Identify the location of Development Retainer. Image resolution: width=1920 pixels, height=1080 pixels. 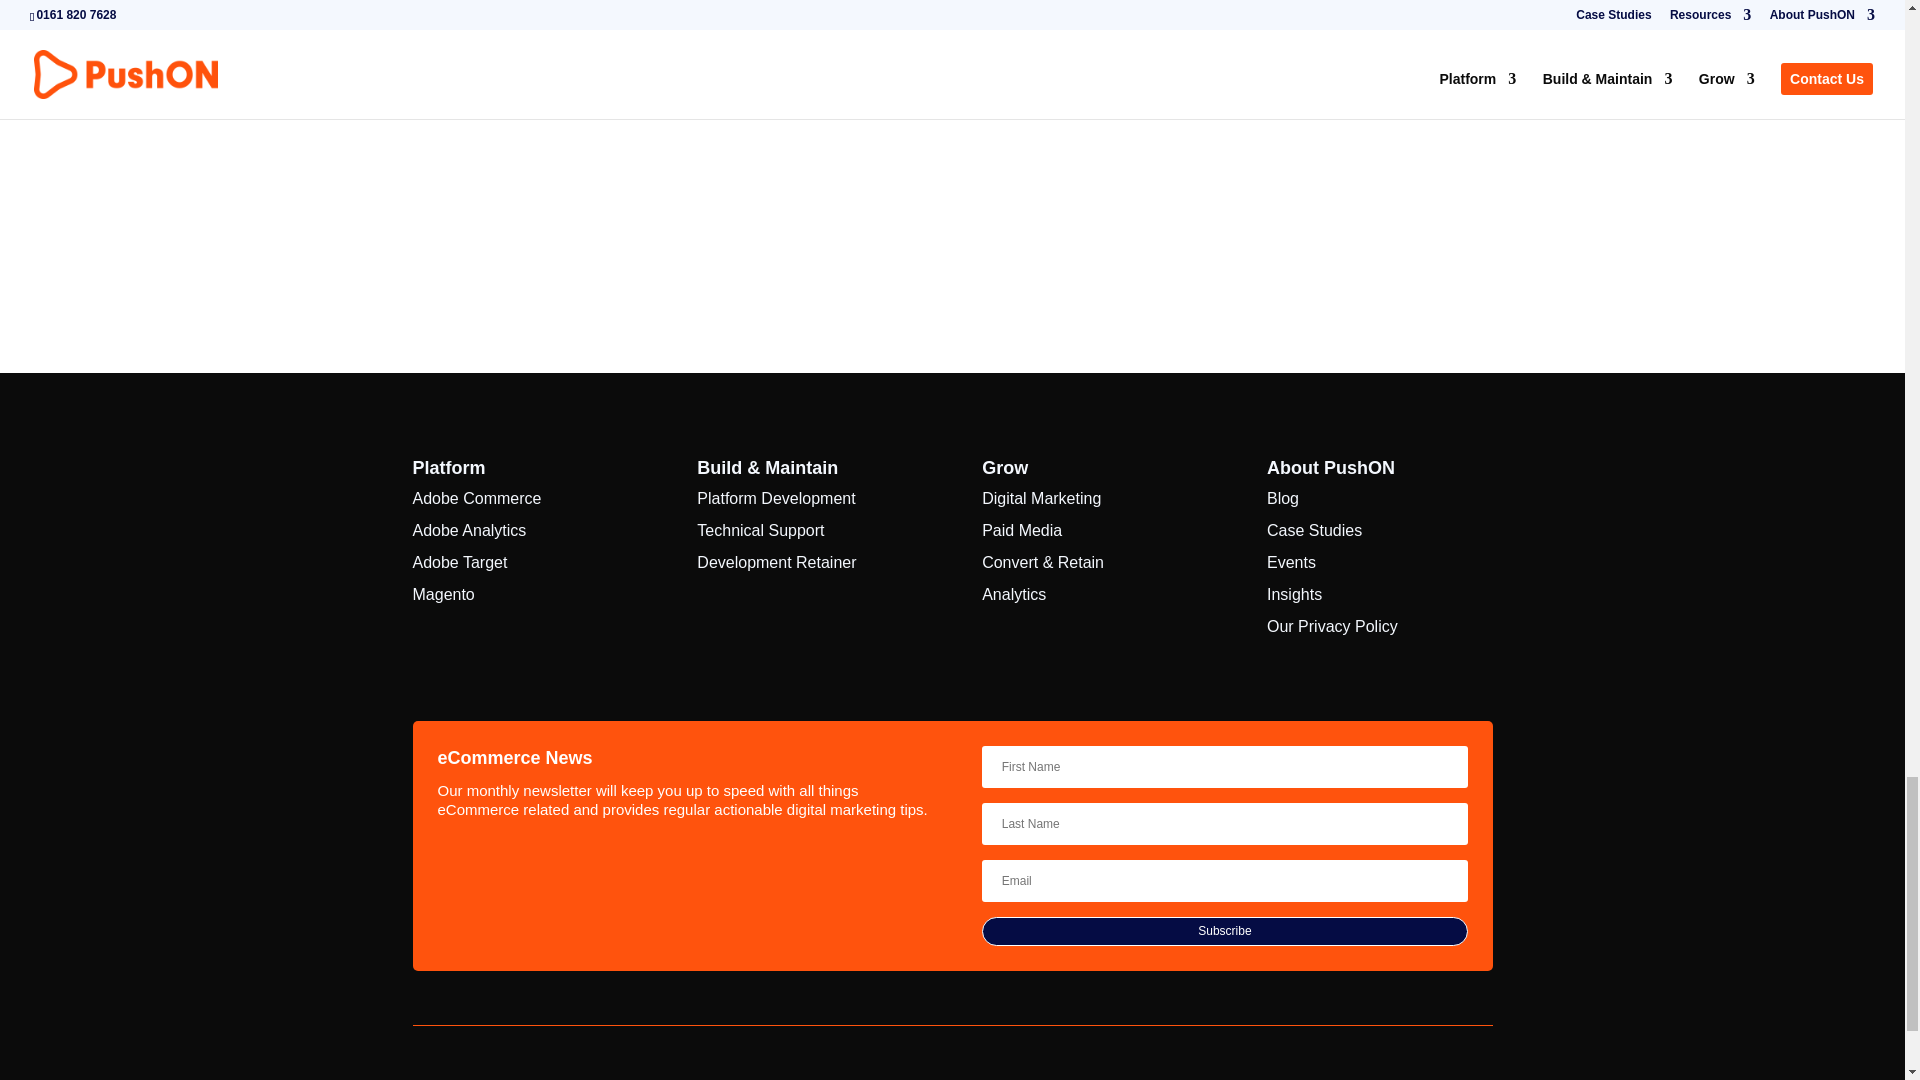
(776, 562).